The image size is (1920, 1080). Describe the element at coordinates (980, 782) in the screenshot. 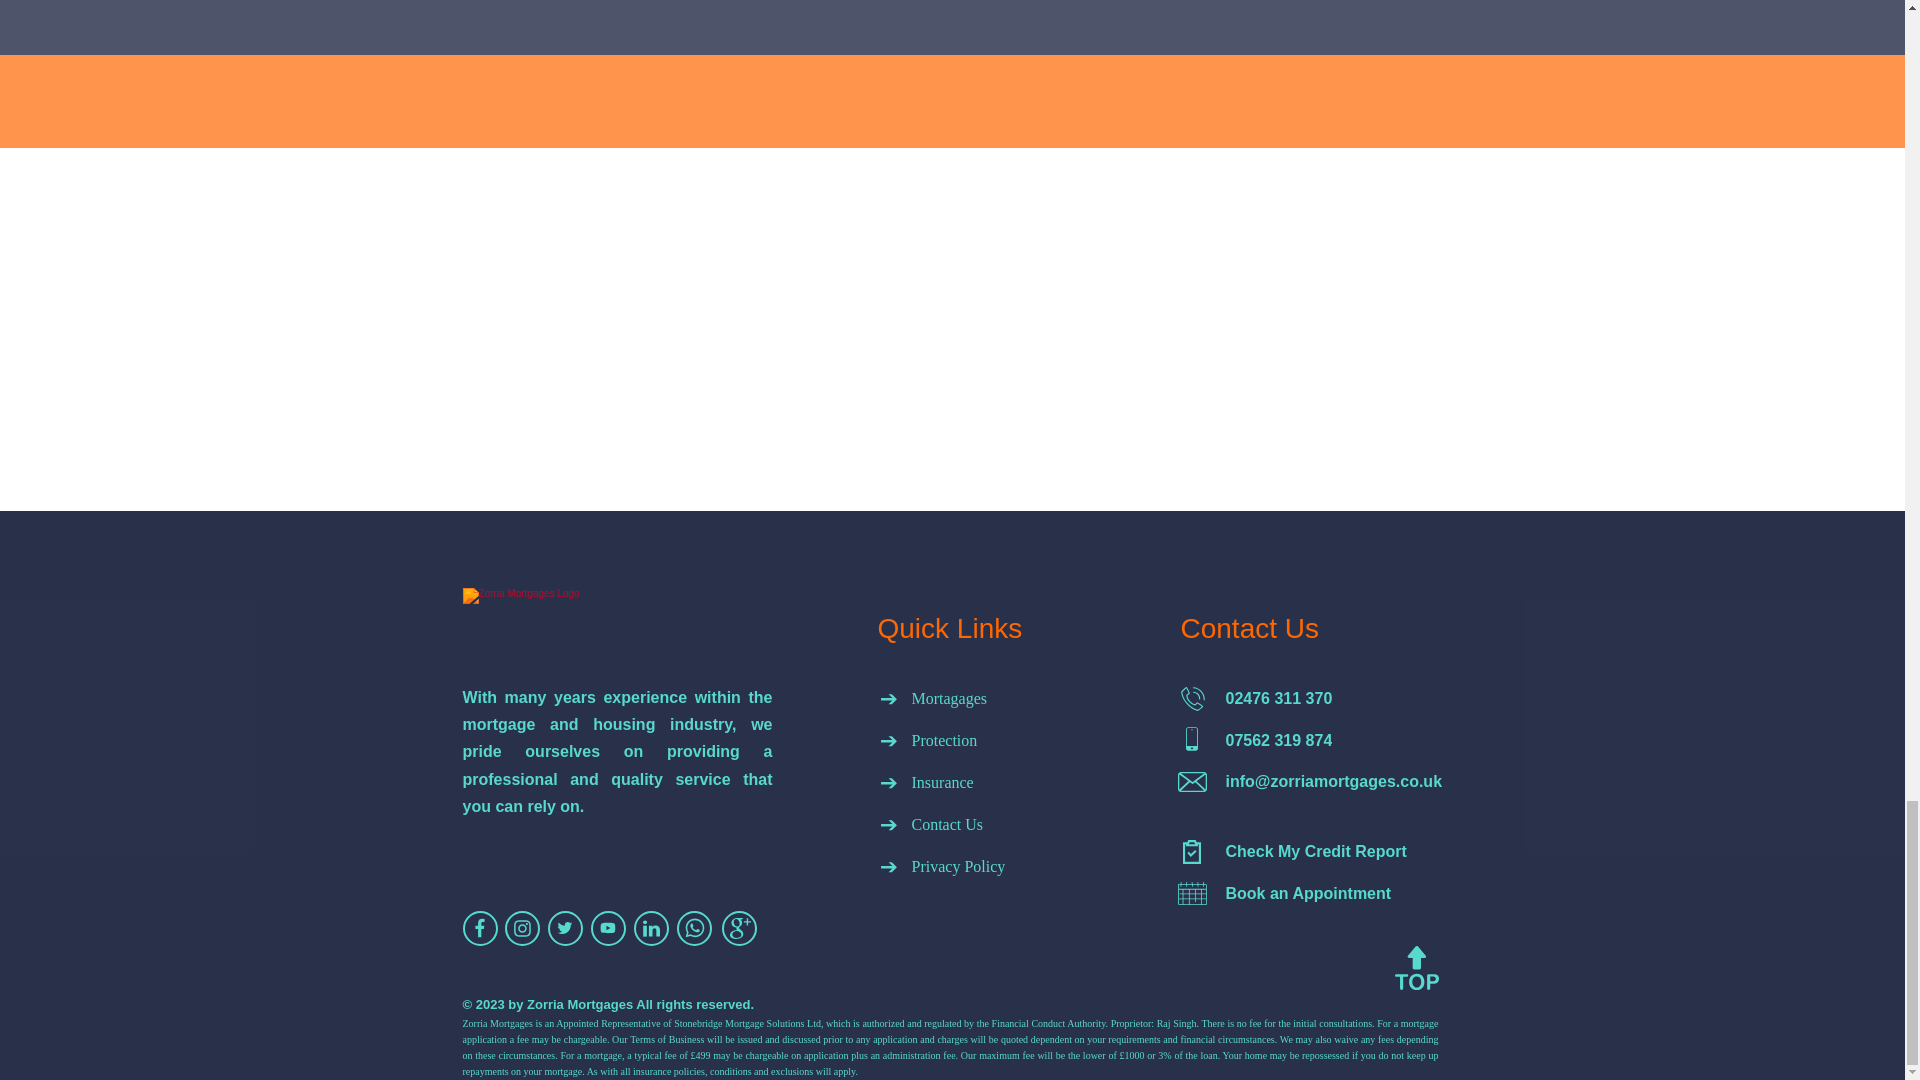

I see `Insurance` at that location.